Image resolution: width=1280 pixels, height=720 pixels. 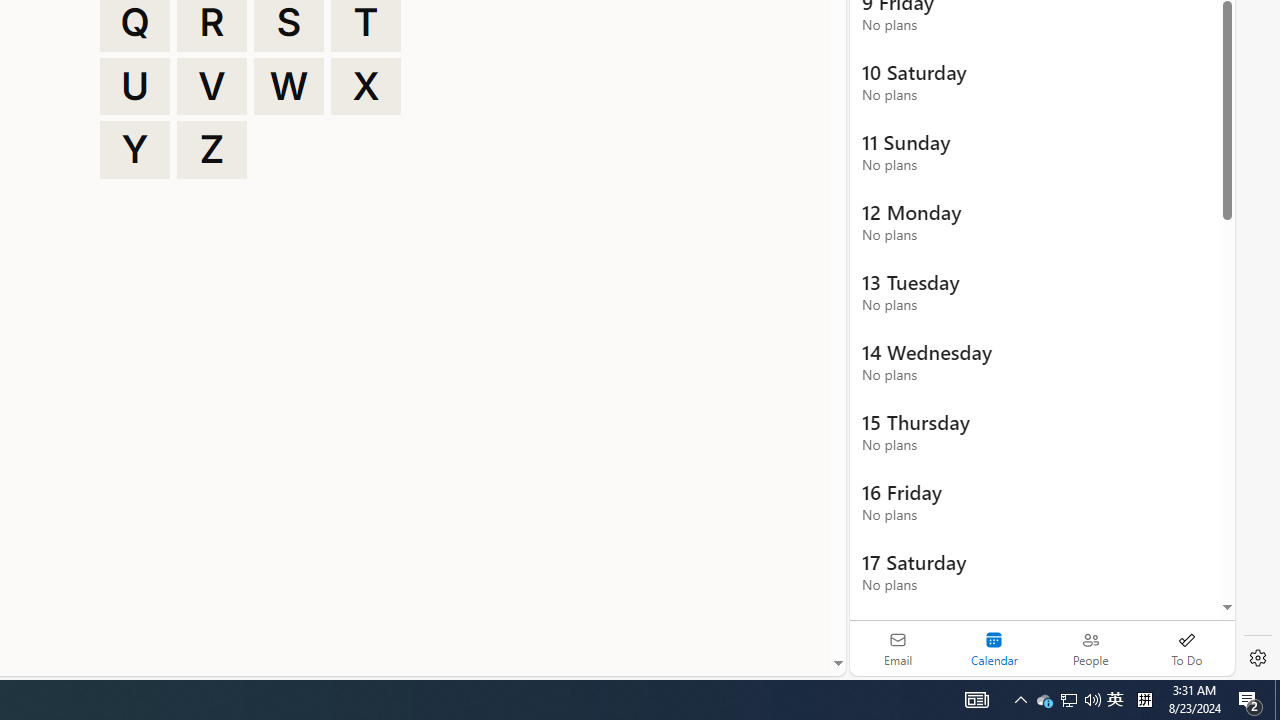 I want to click on Z, so click(x=212, y=150).